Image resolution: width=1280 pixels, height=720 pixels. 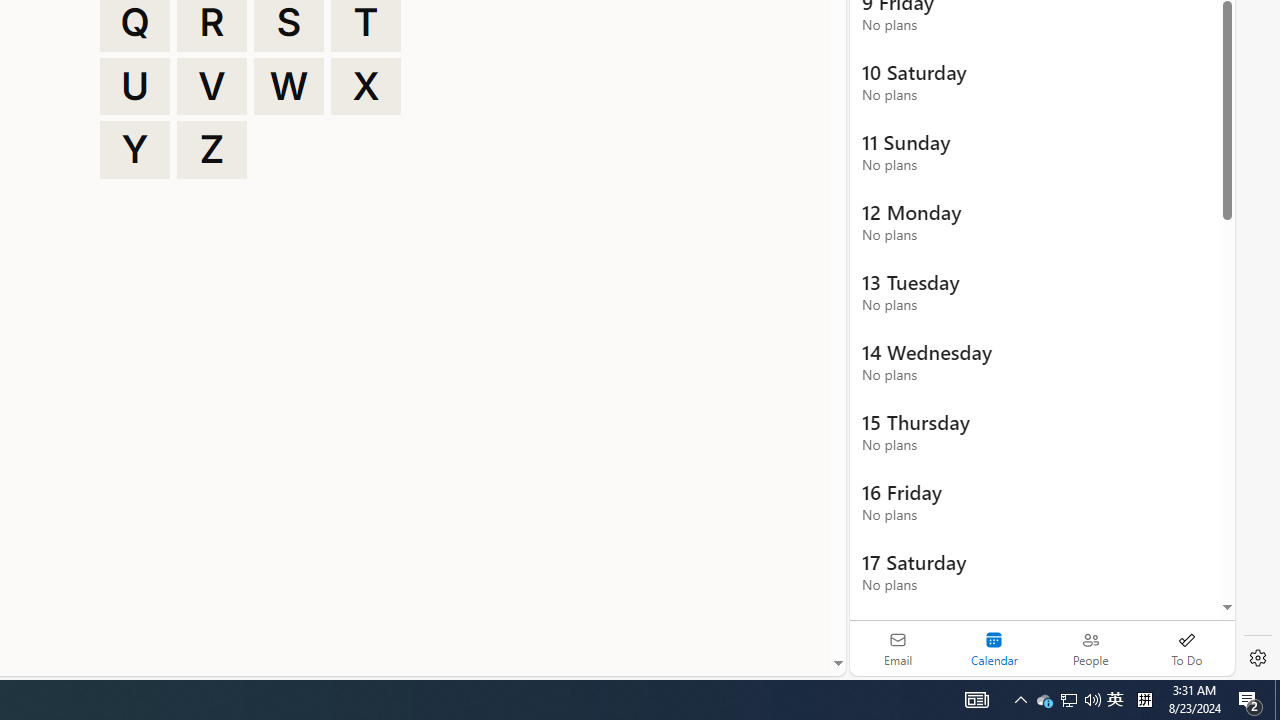 I want to click on Z, so click(x=212, y=150).